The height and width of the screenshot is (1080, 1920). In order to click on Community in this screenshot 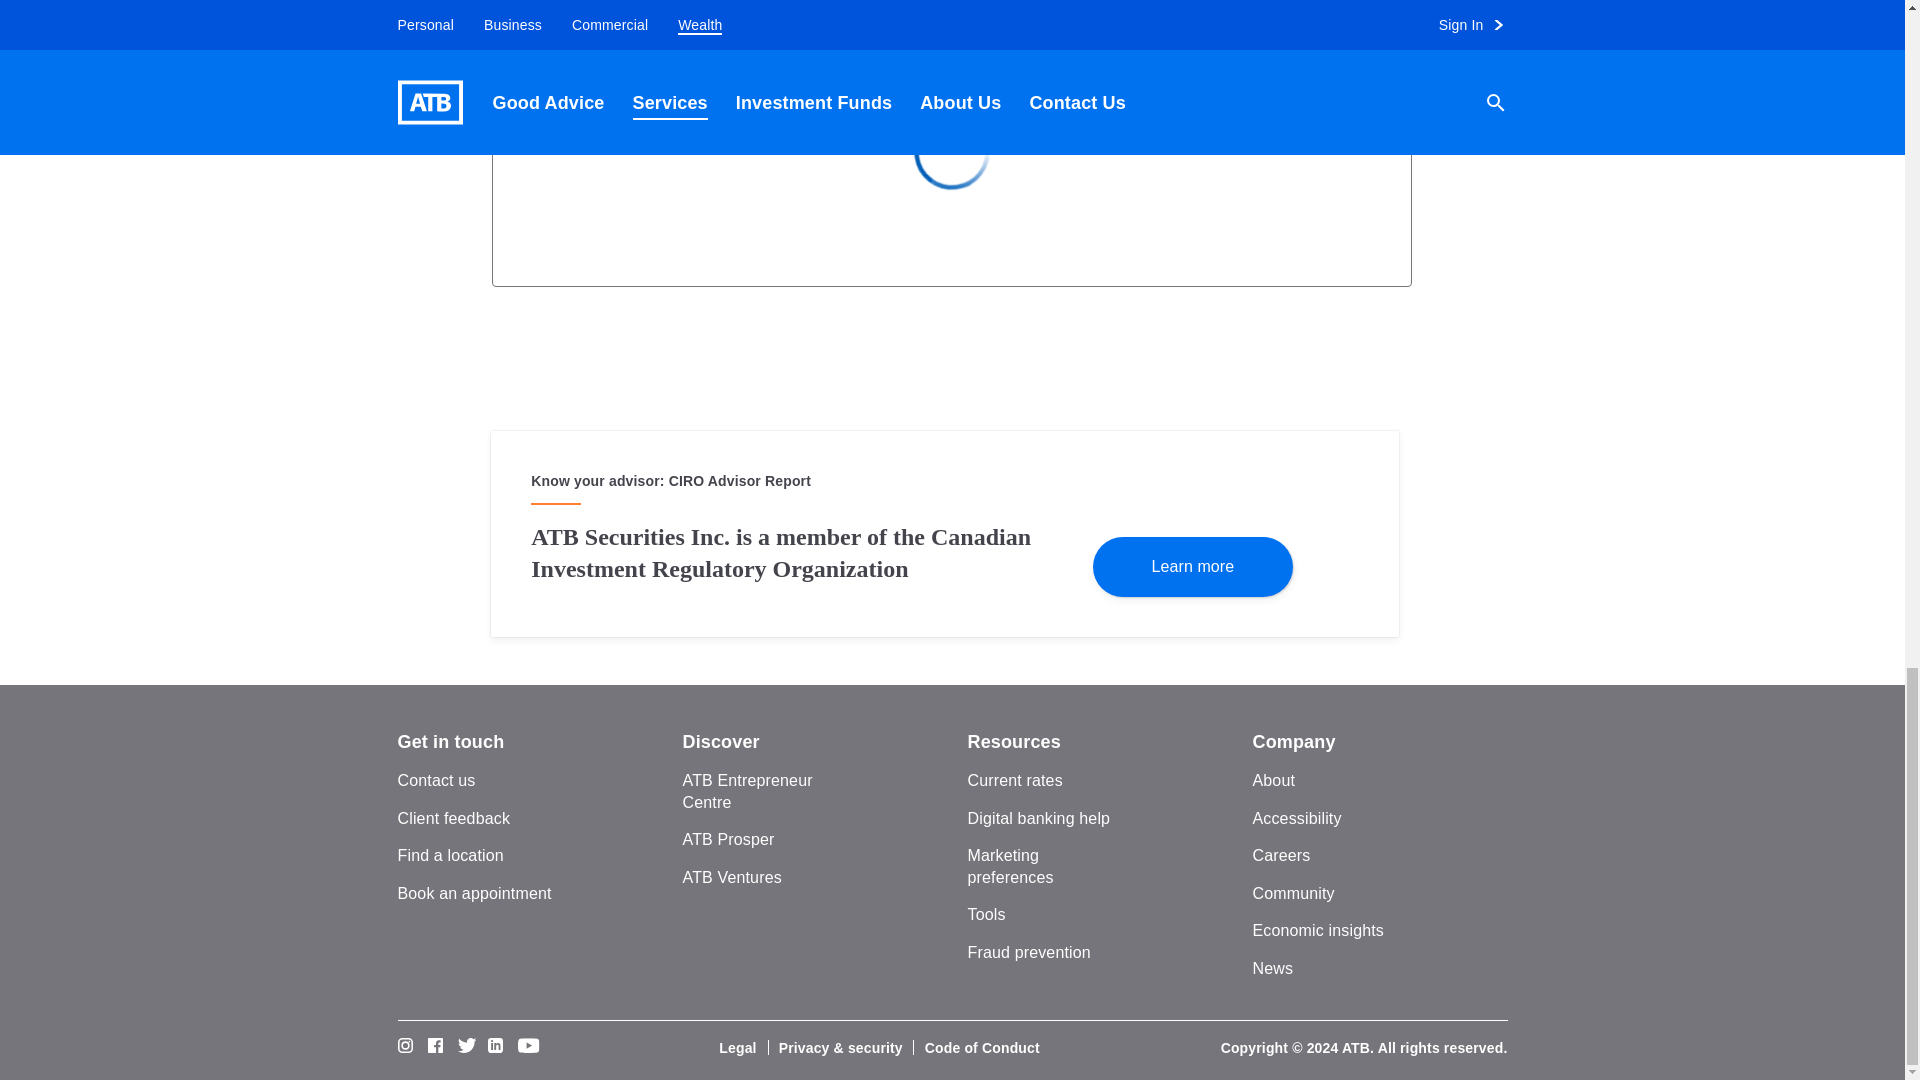, I will do `click(1292, 892)`.